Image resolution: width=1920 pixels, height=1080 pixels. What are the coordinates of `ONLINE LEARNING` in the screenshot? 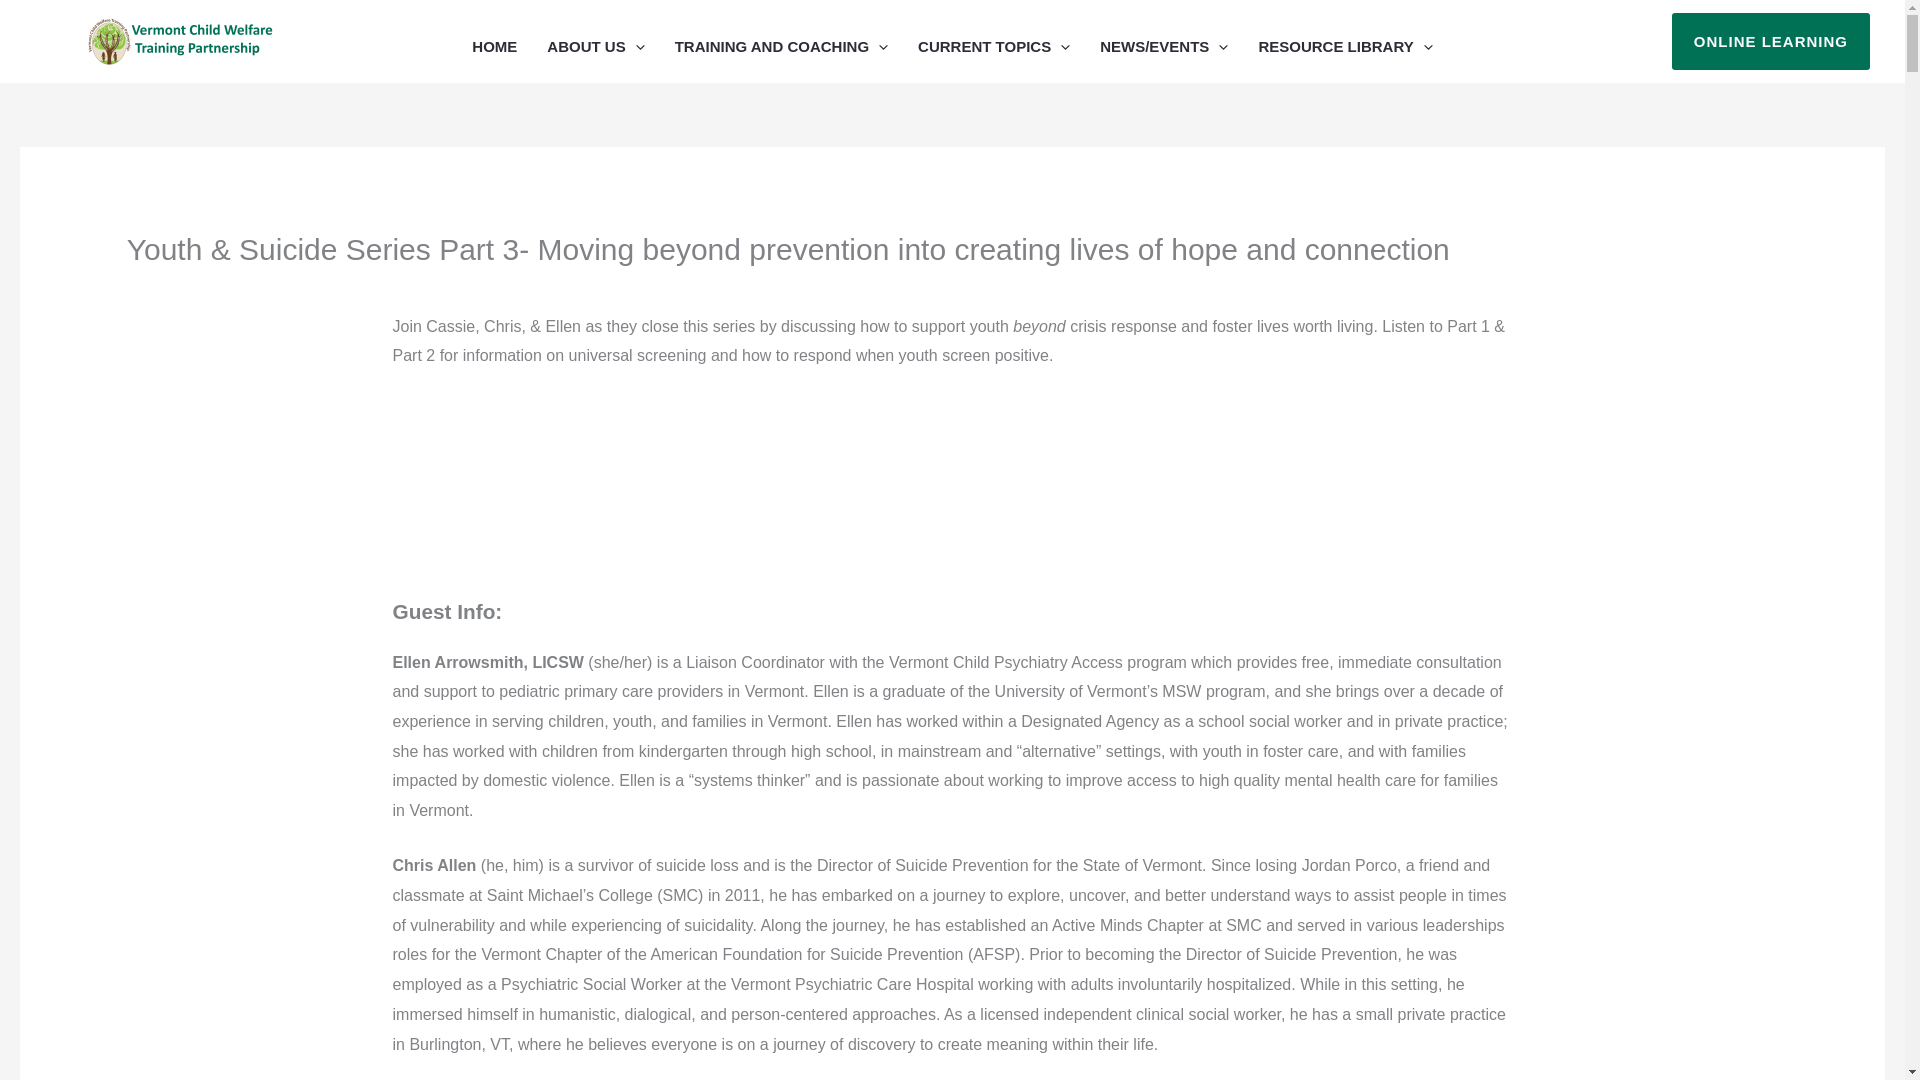 It's located at (1771, 42).